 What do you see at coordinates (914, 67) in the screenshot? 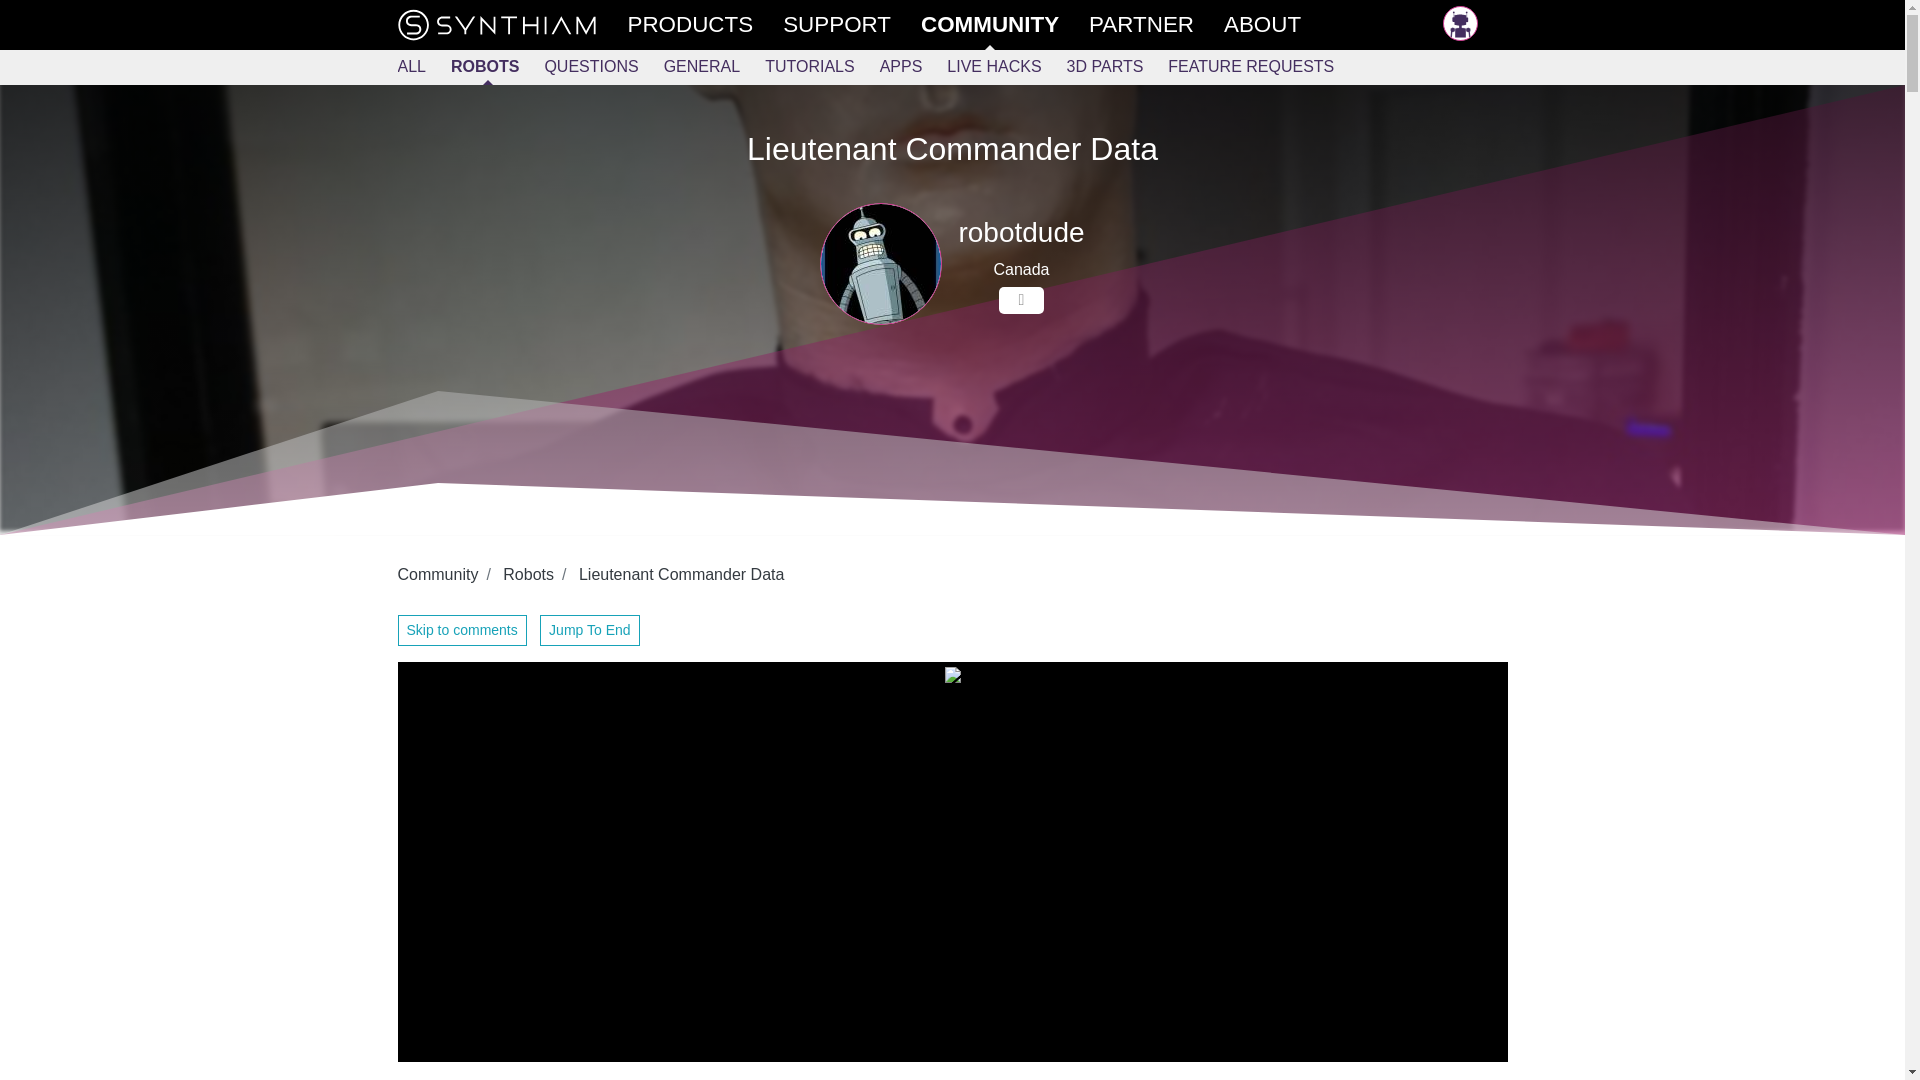
I see `APPS` at bounding box center [914, 67].